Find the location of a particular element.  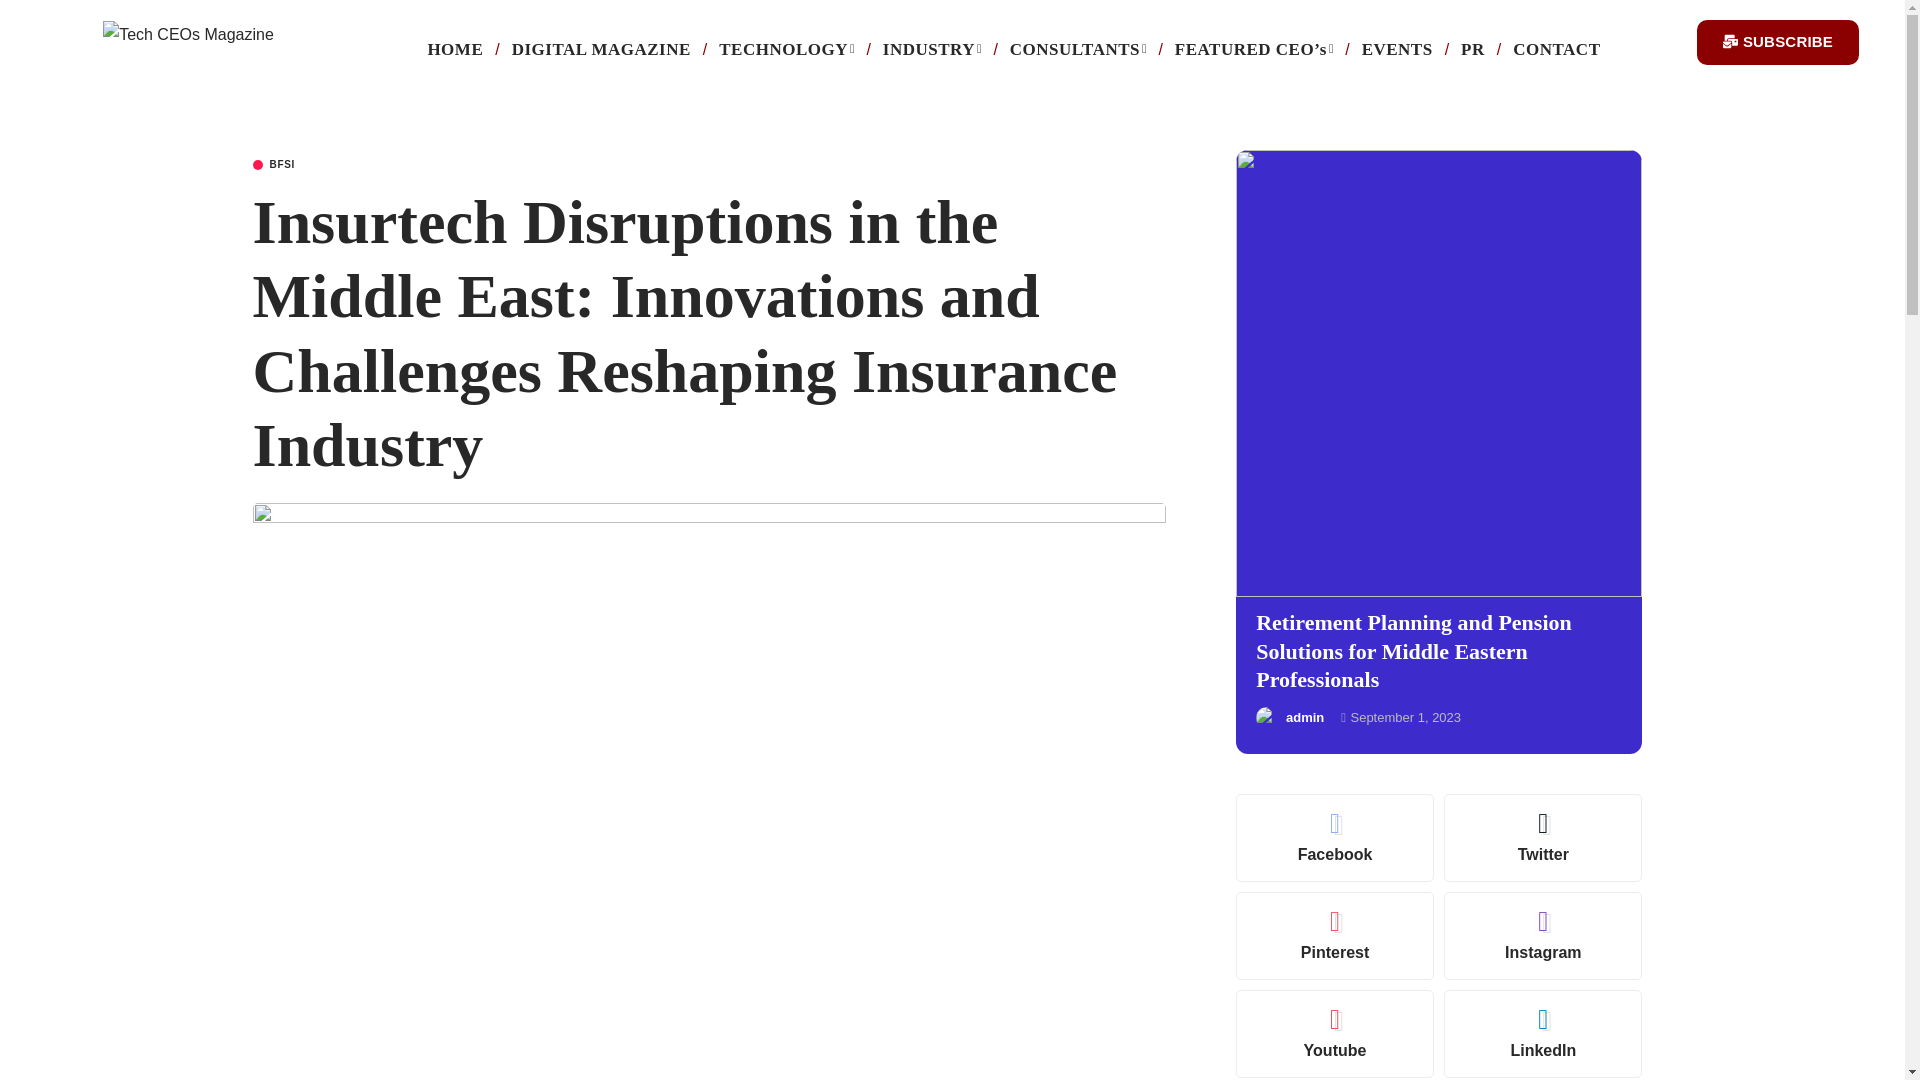

EVENTS is located at coordinates (1397, 50).